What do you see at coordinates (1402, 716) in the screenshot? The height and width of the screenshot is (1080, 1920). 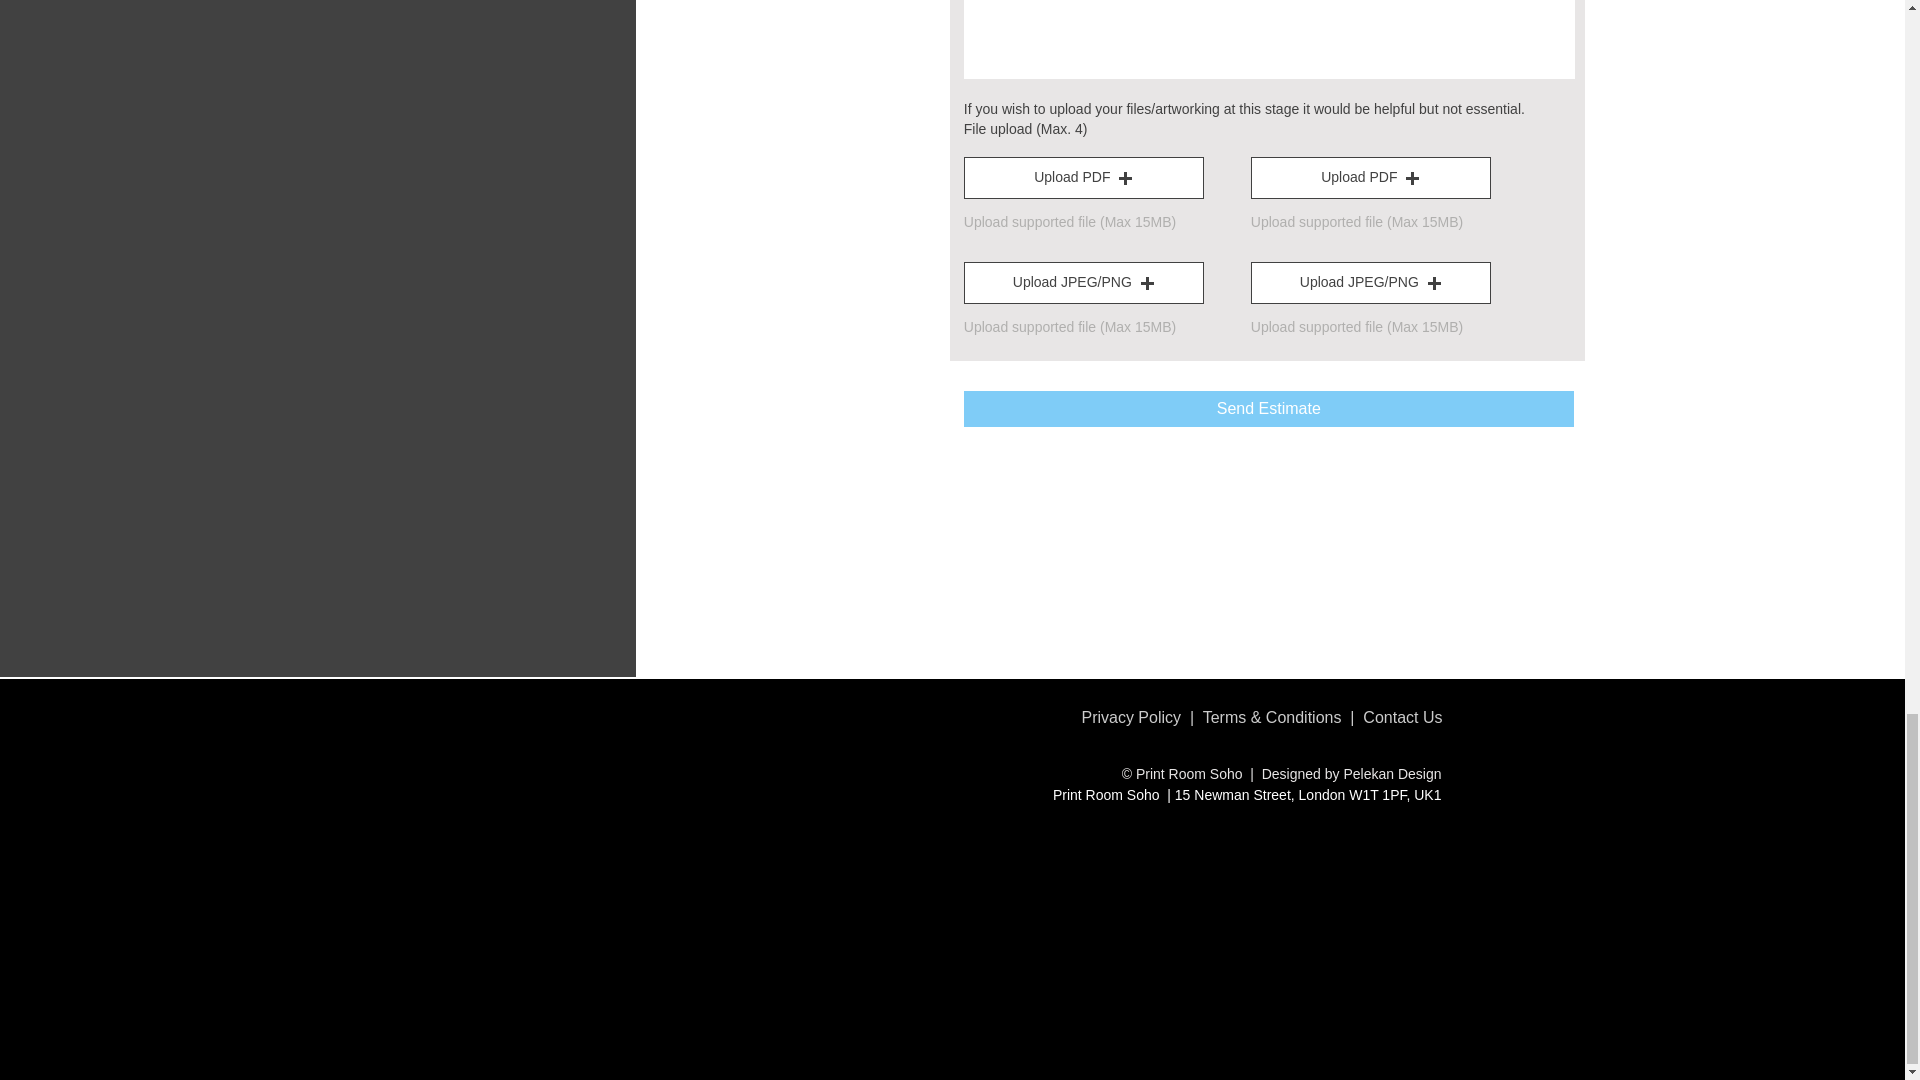 I see `Contact Us` at bounding box center [1402, 716].